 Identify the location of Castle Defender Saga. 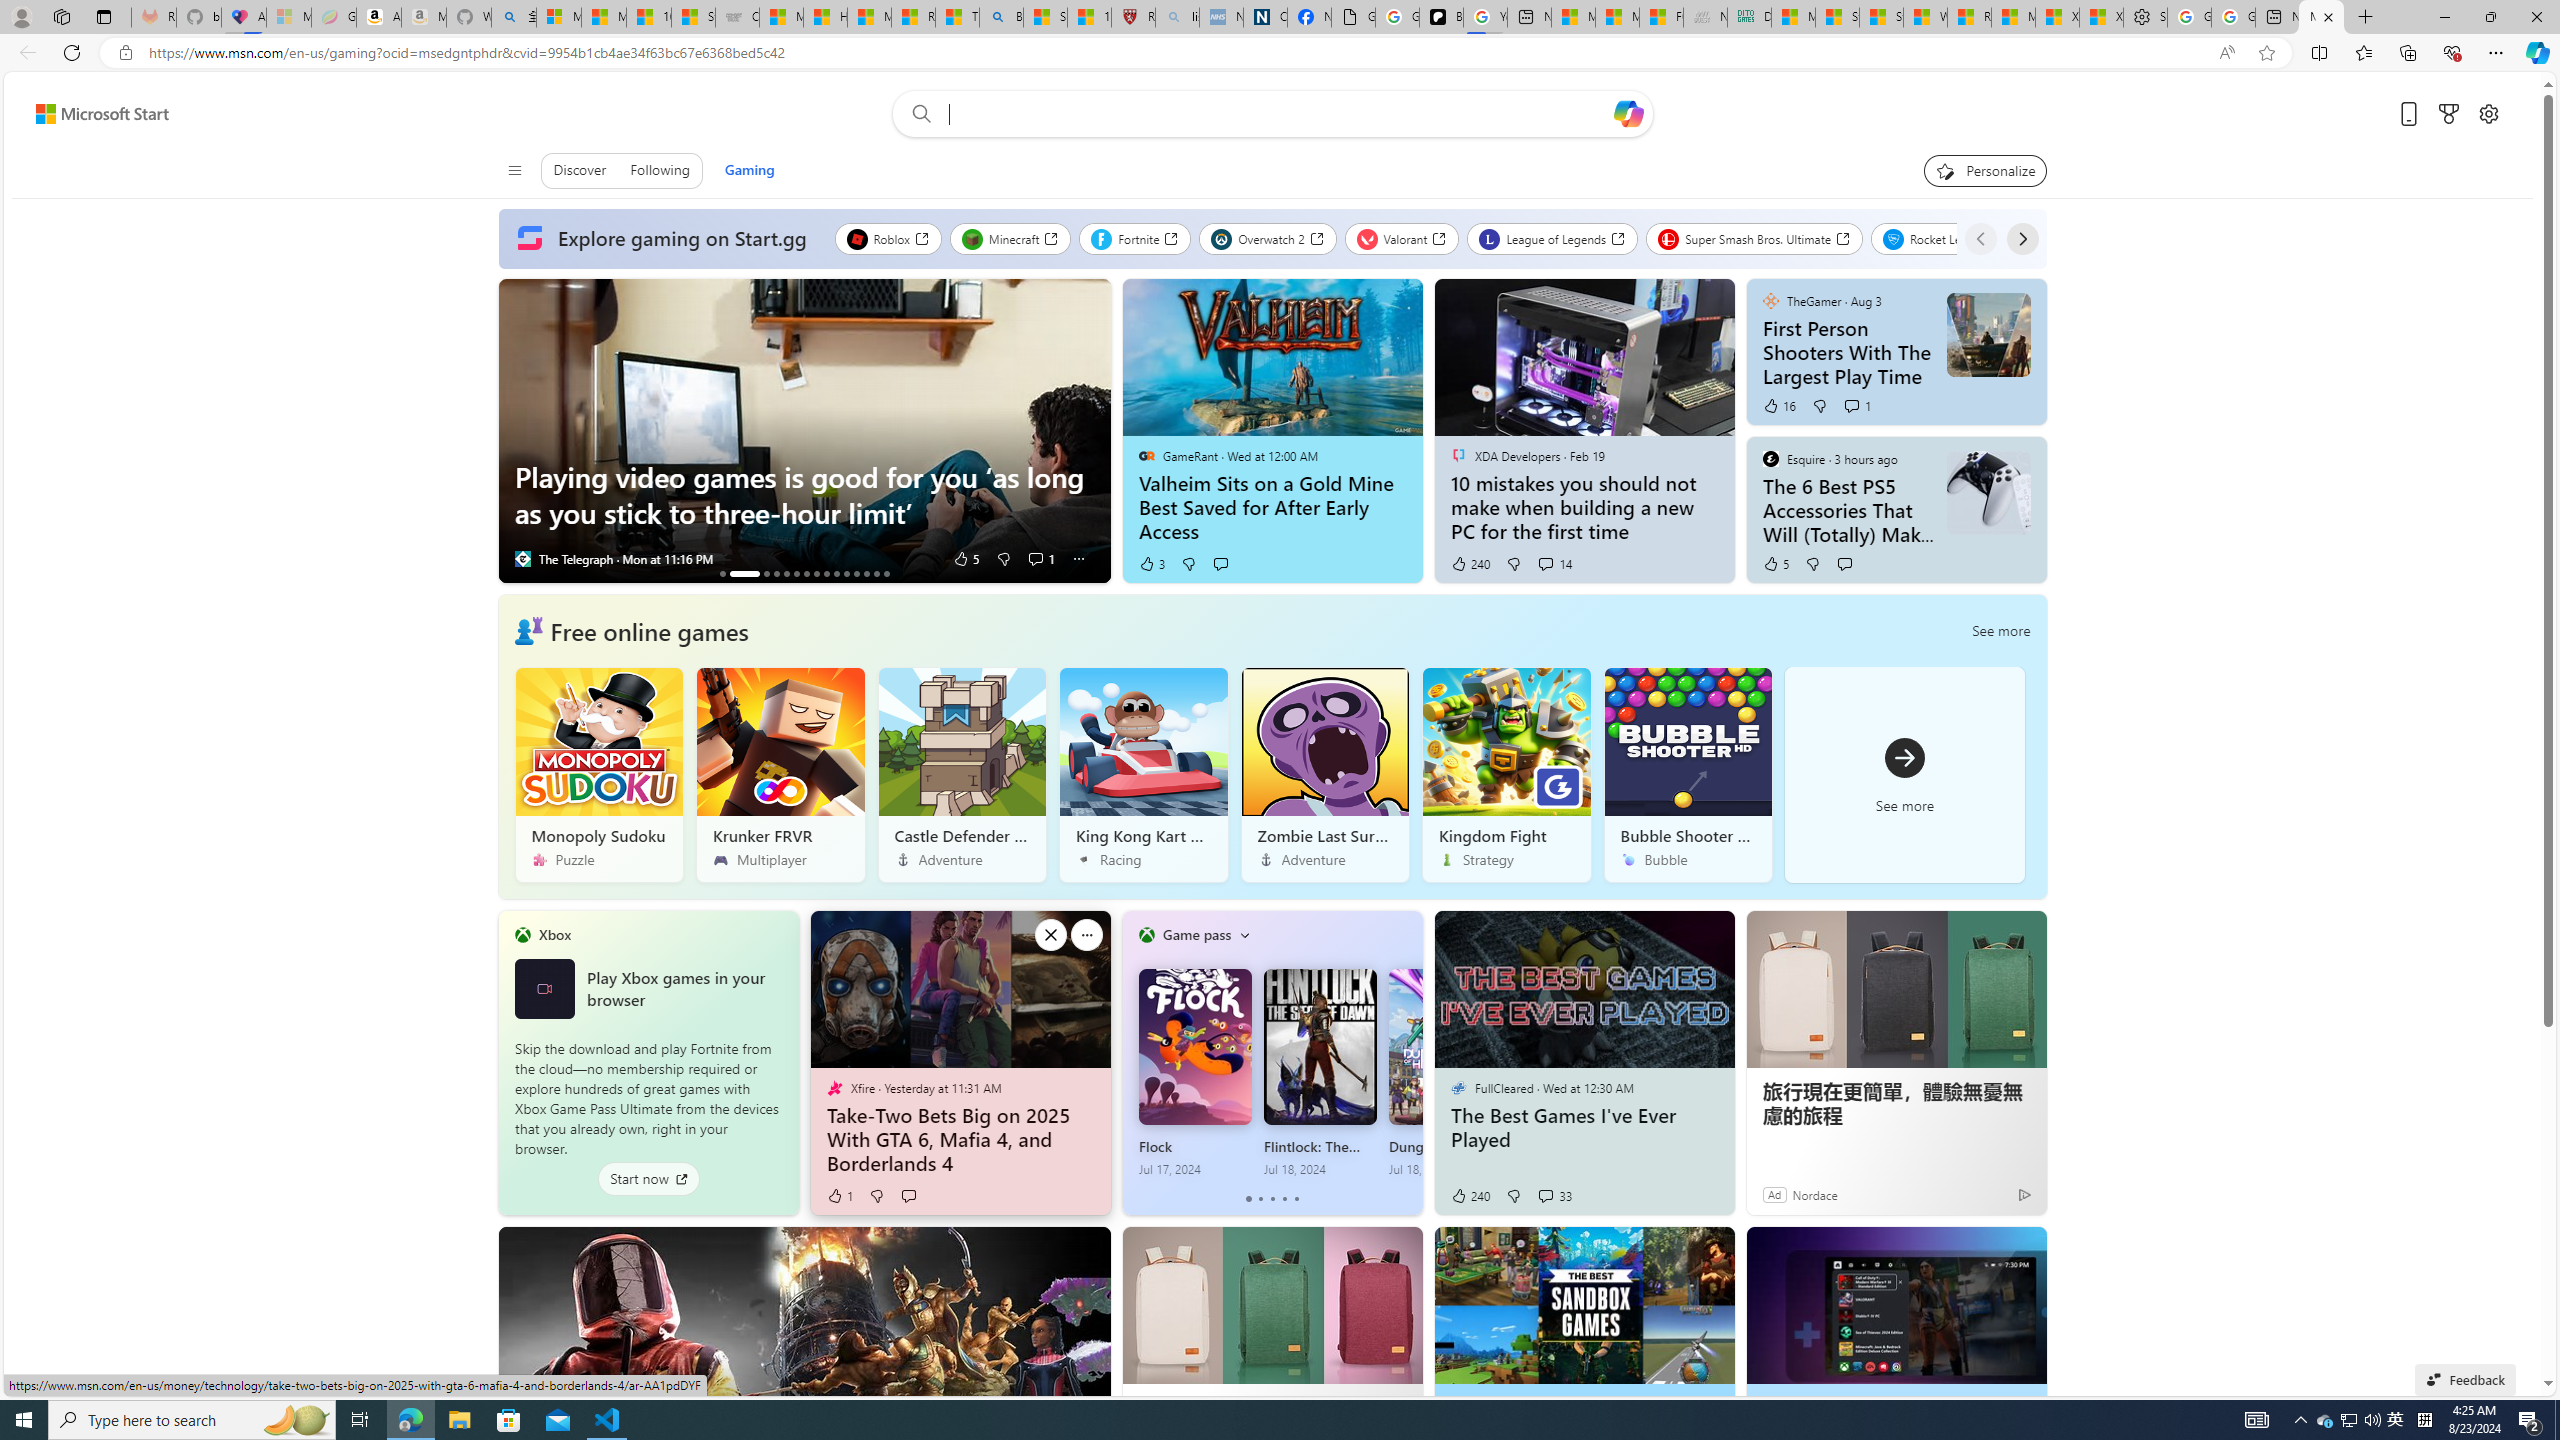
(962, 774).